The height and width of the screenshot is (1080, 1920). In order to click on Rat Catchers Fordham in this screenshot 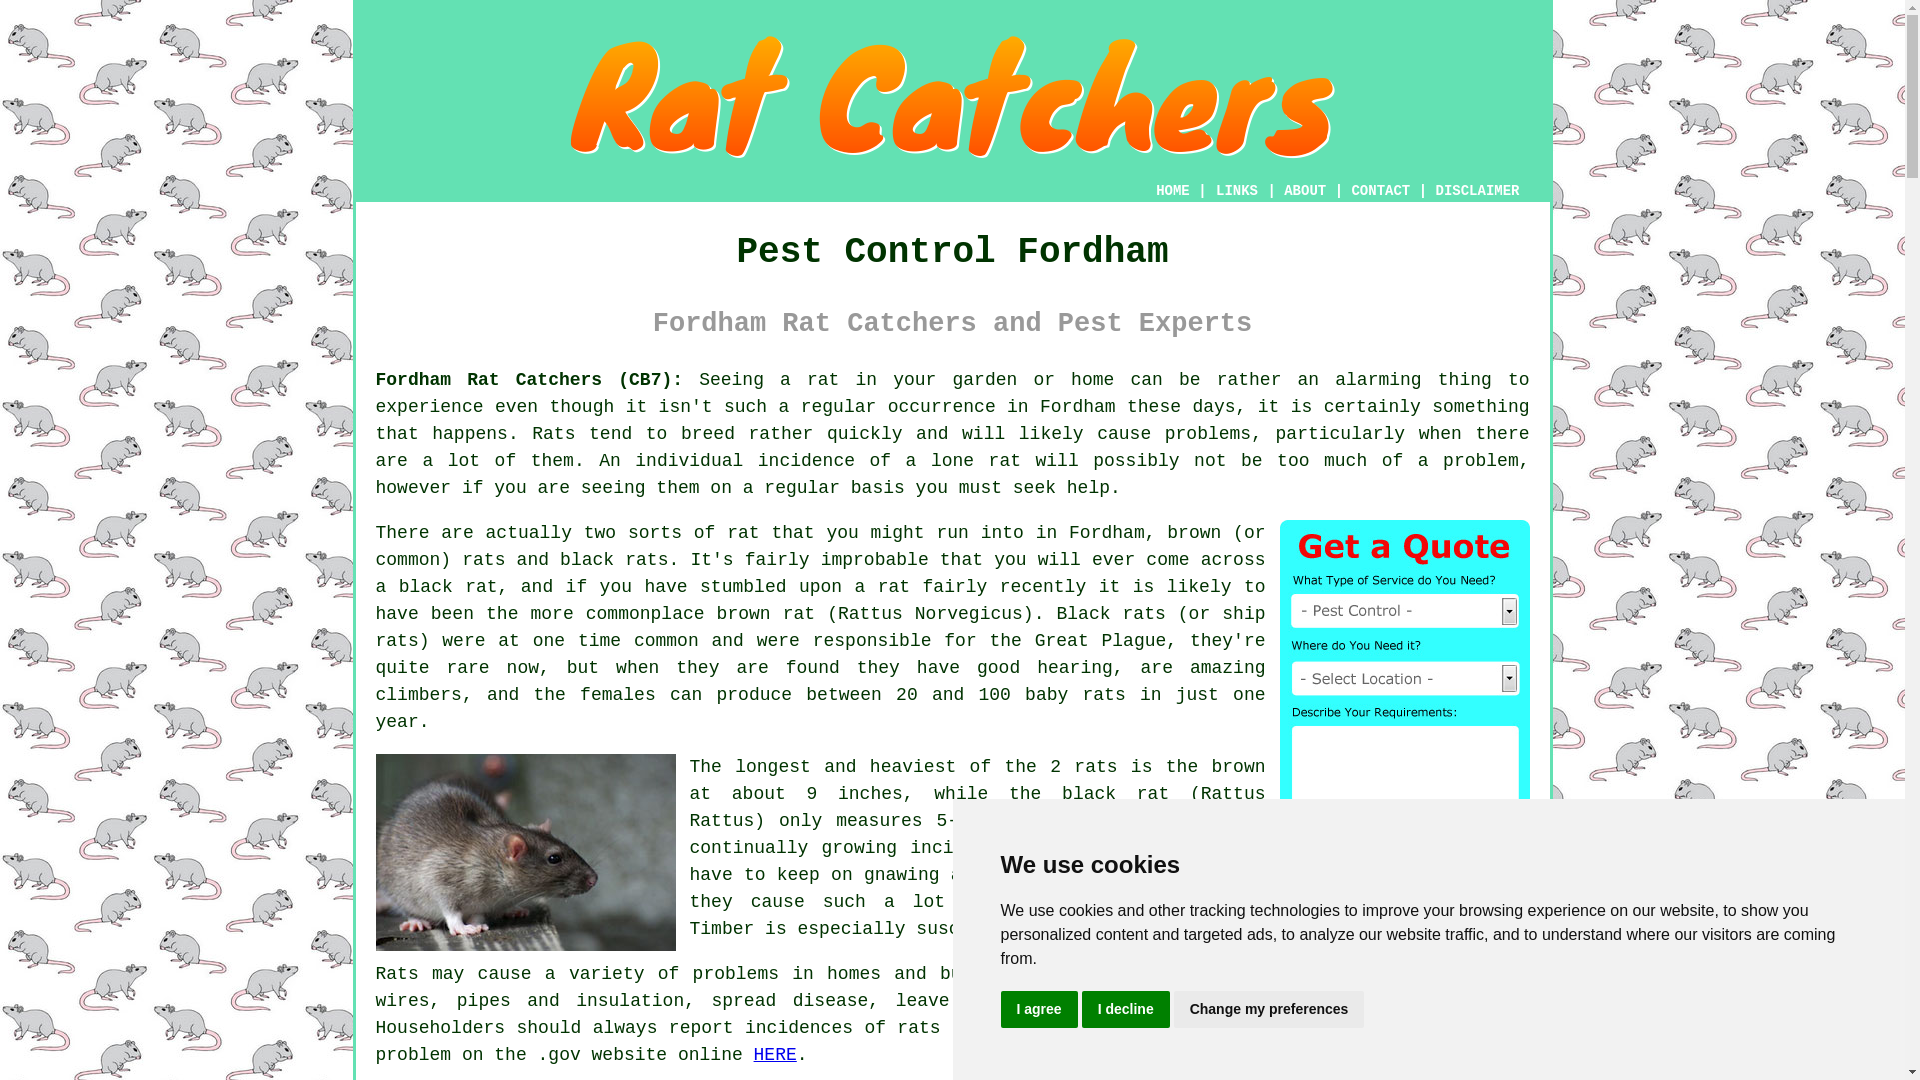, I will do `click(952, 98)`.